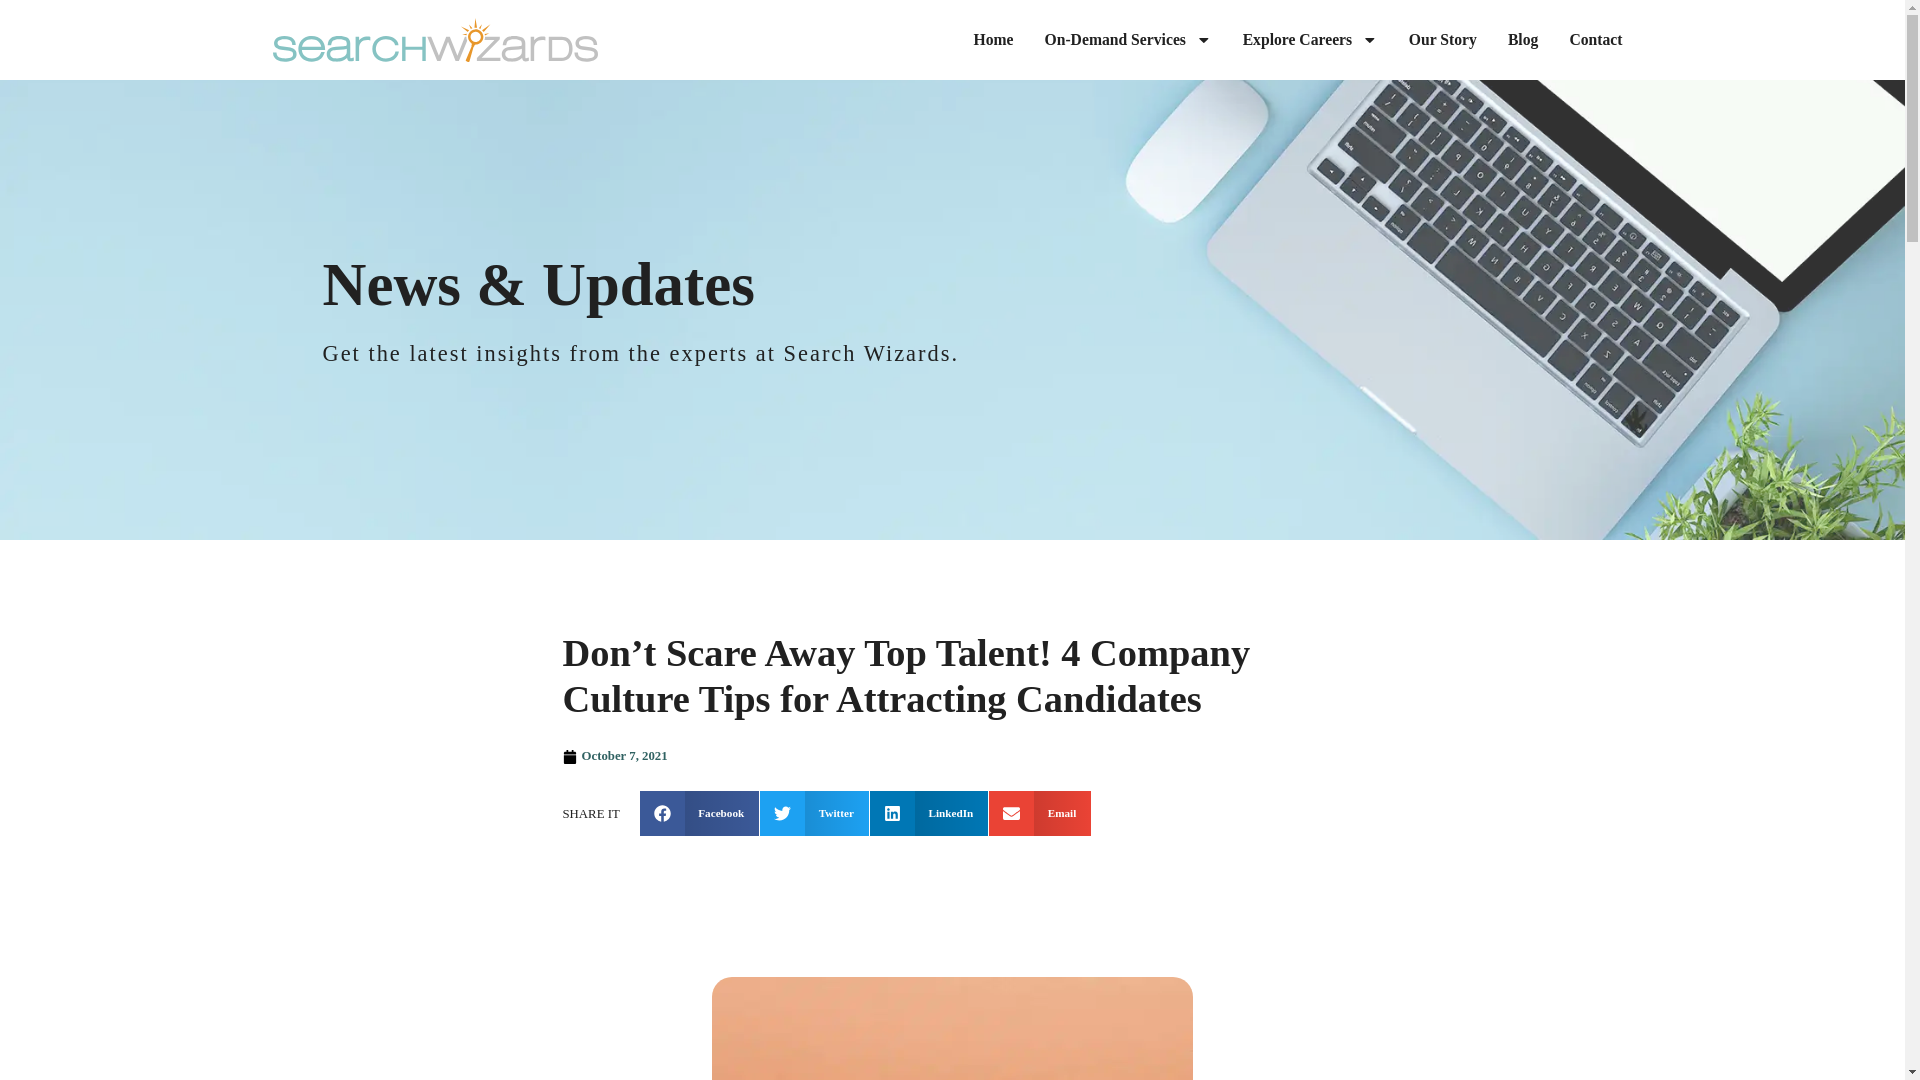 This screenshot has height=1080, width=1920. What do you see at coordinates (1442, 40) in the screenshot?
I see `Our Story` at bounding box center [1442, 40].